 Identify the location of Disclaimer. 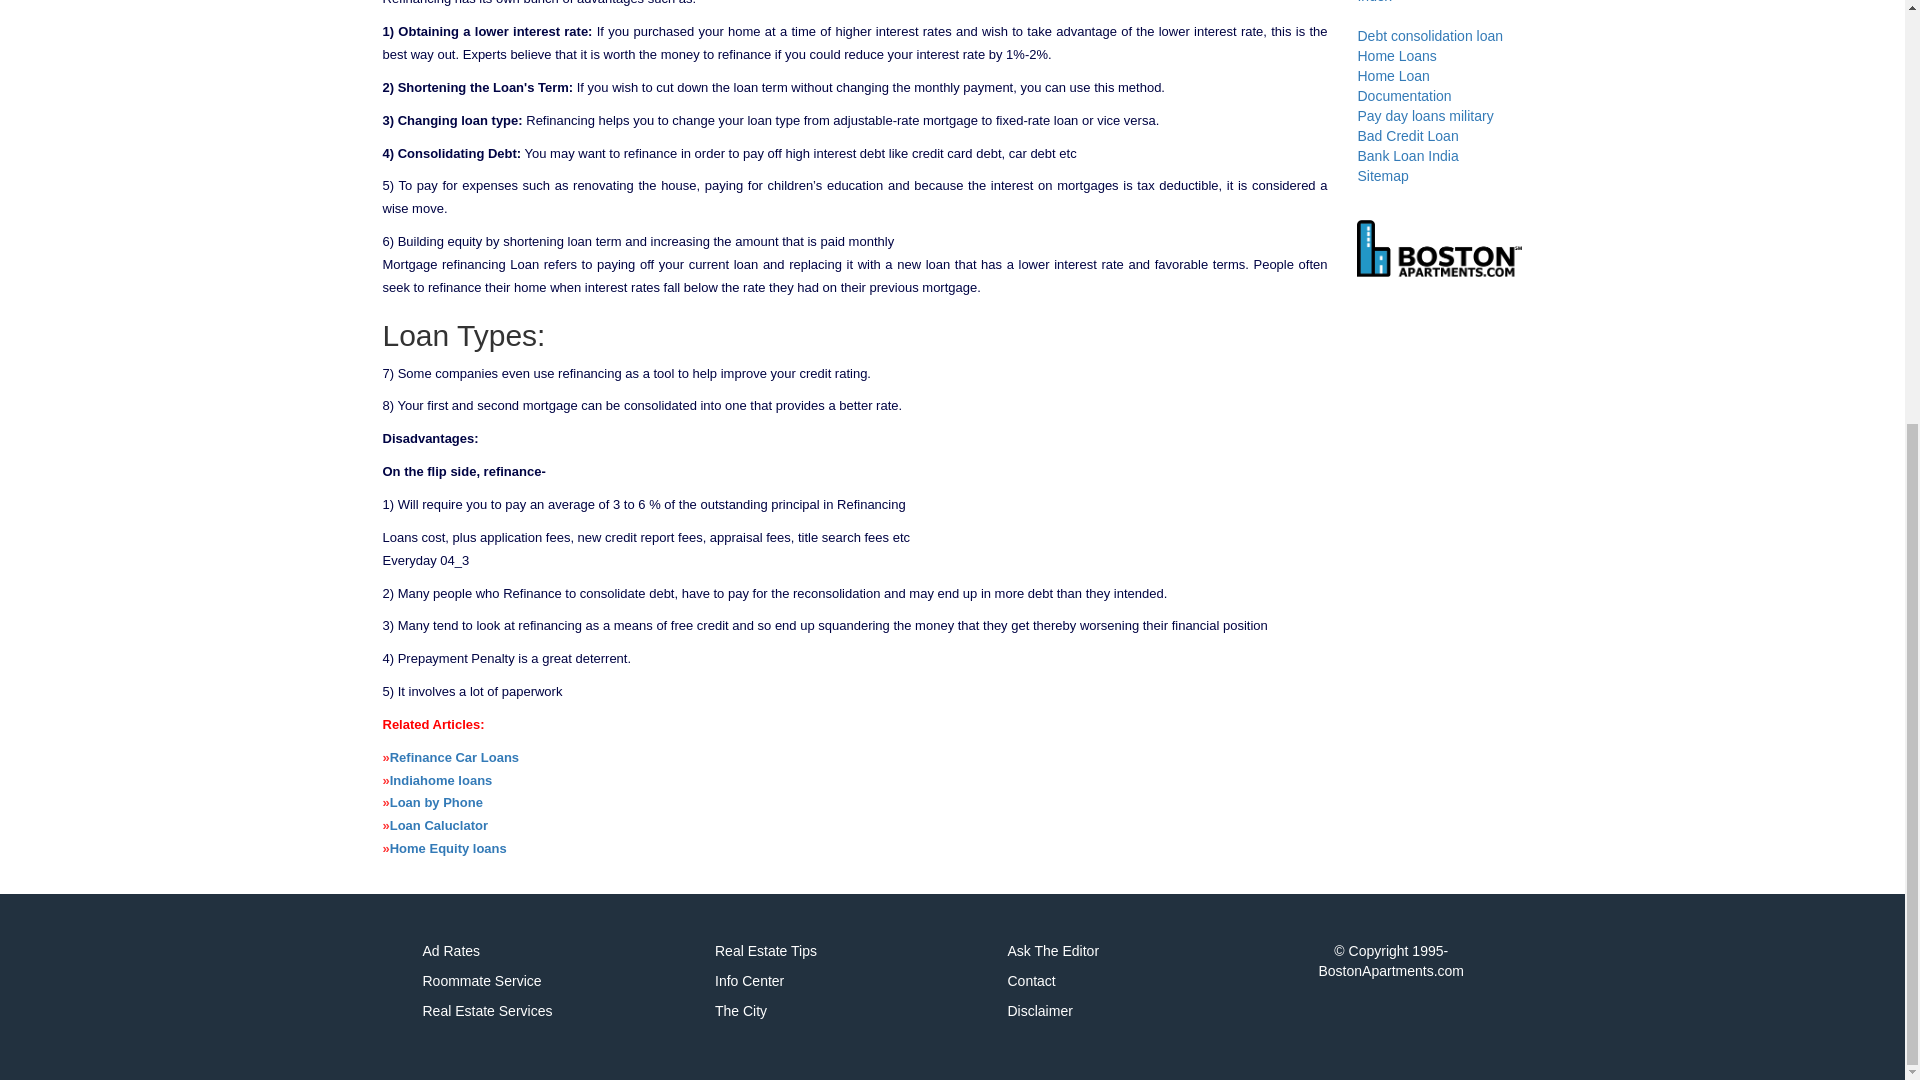
(1040, 1011).